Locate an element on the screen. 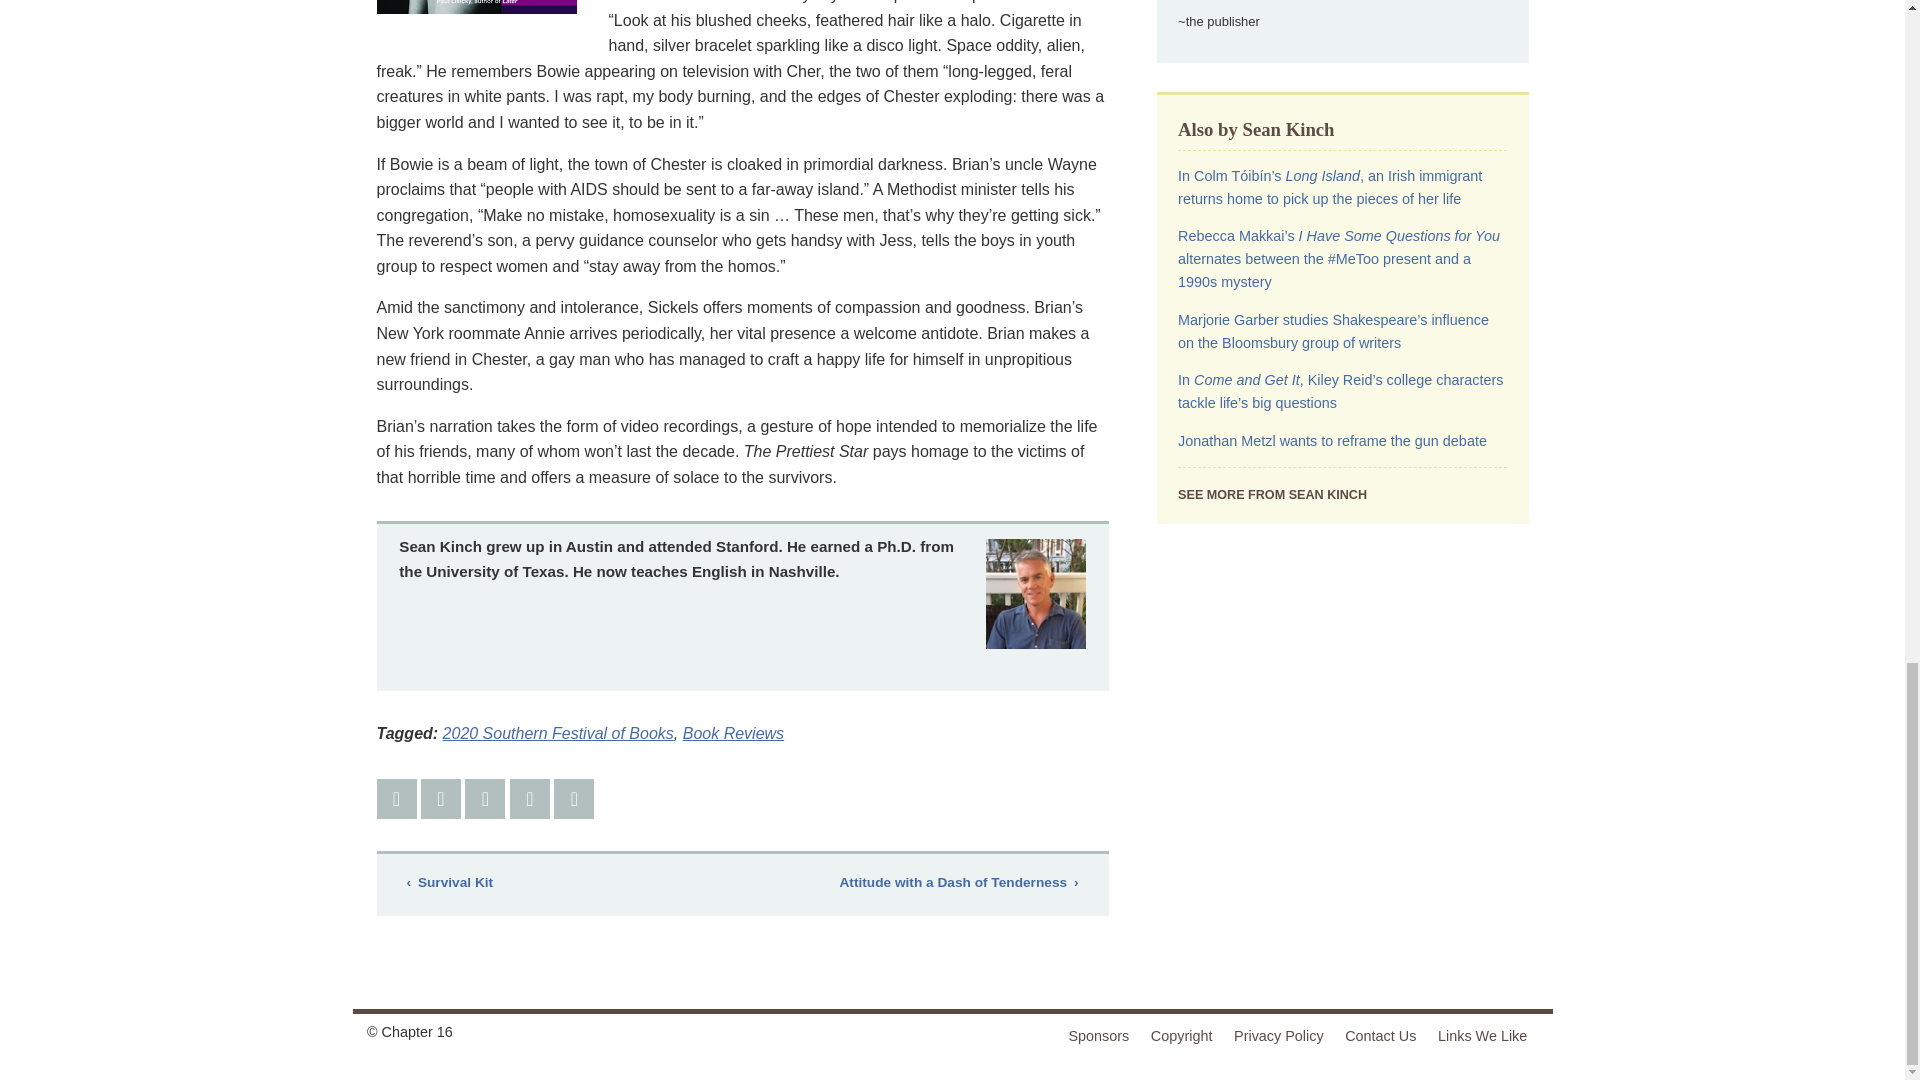  Print is located at coordinates (574, 798).